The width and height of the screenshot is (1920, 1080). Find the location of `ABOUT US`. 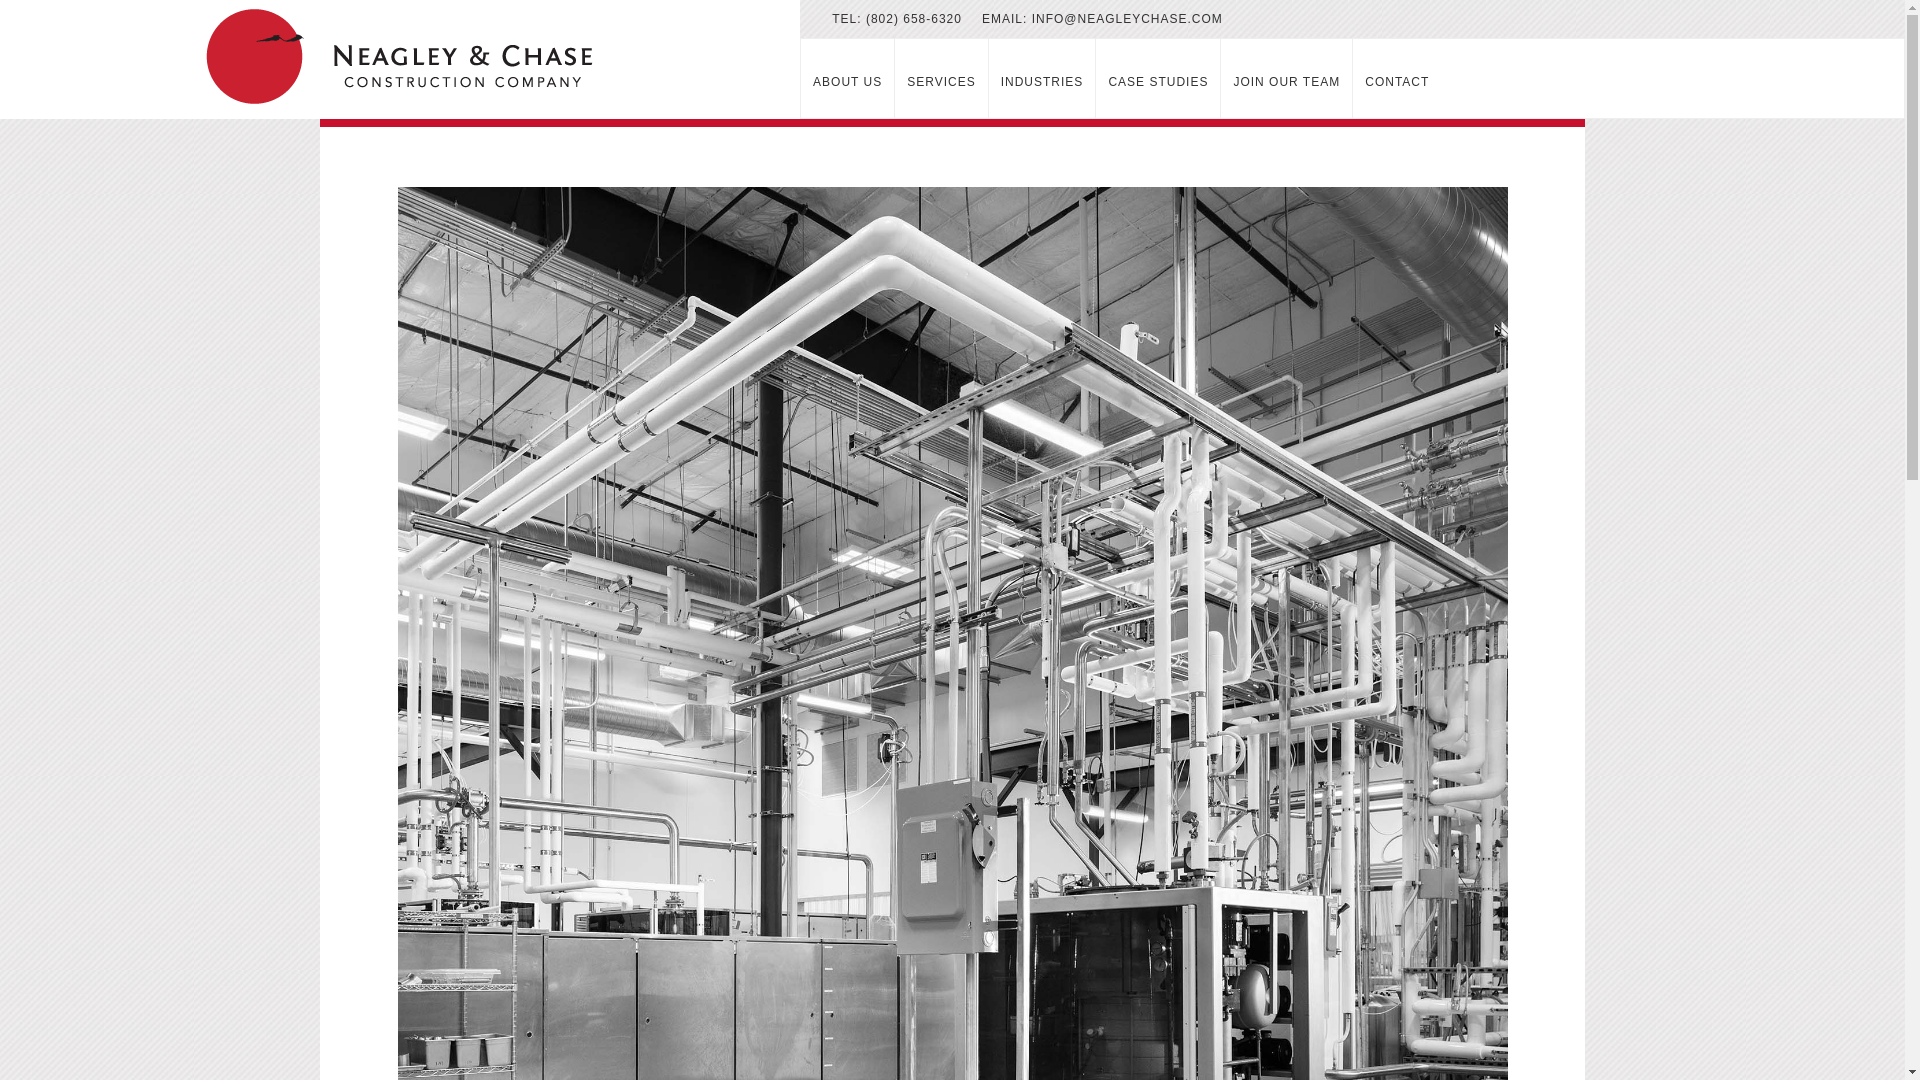

ABOUT US is located at coordinates (847, 78).